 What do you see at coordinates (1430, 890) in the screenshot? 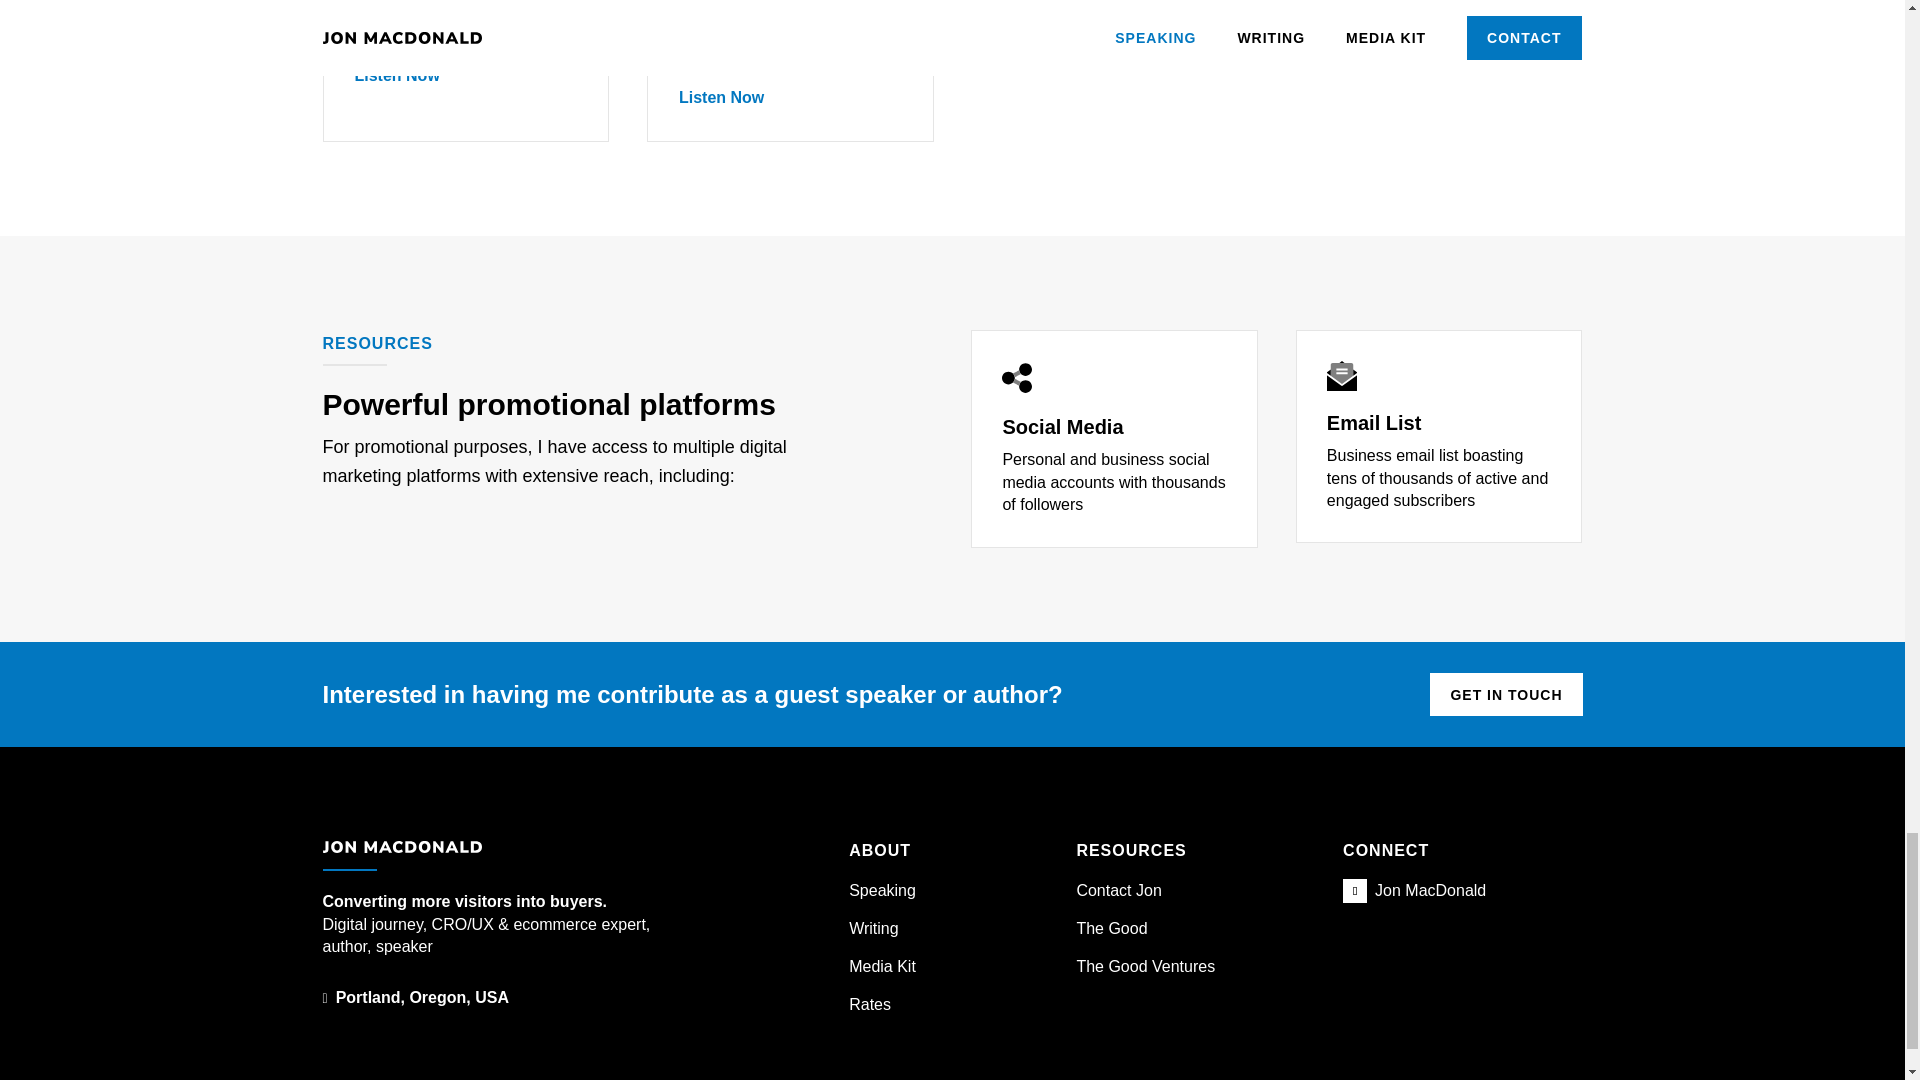
I see `Jon MacDonald` at bounding box center [1430, 890].